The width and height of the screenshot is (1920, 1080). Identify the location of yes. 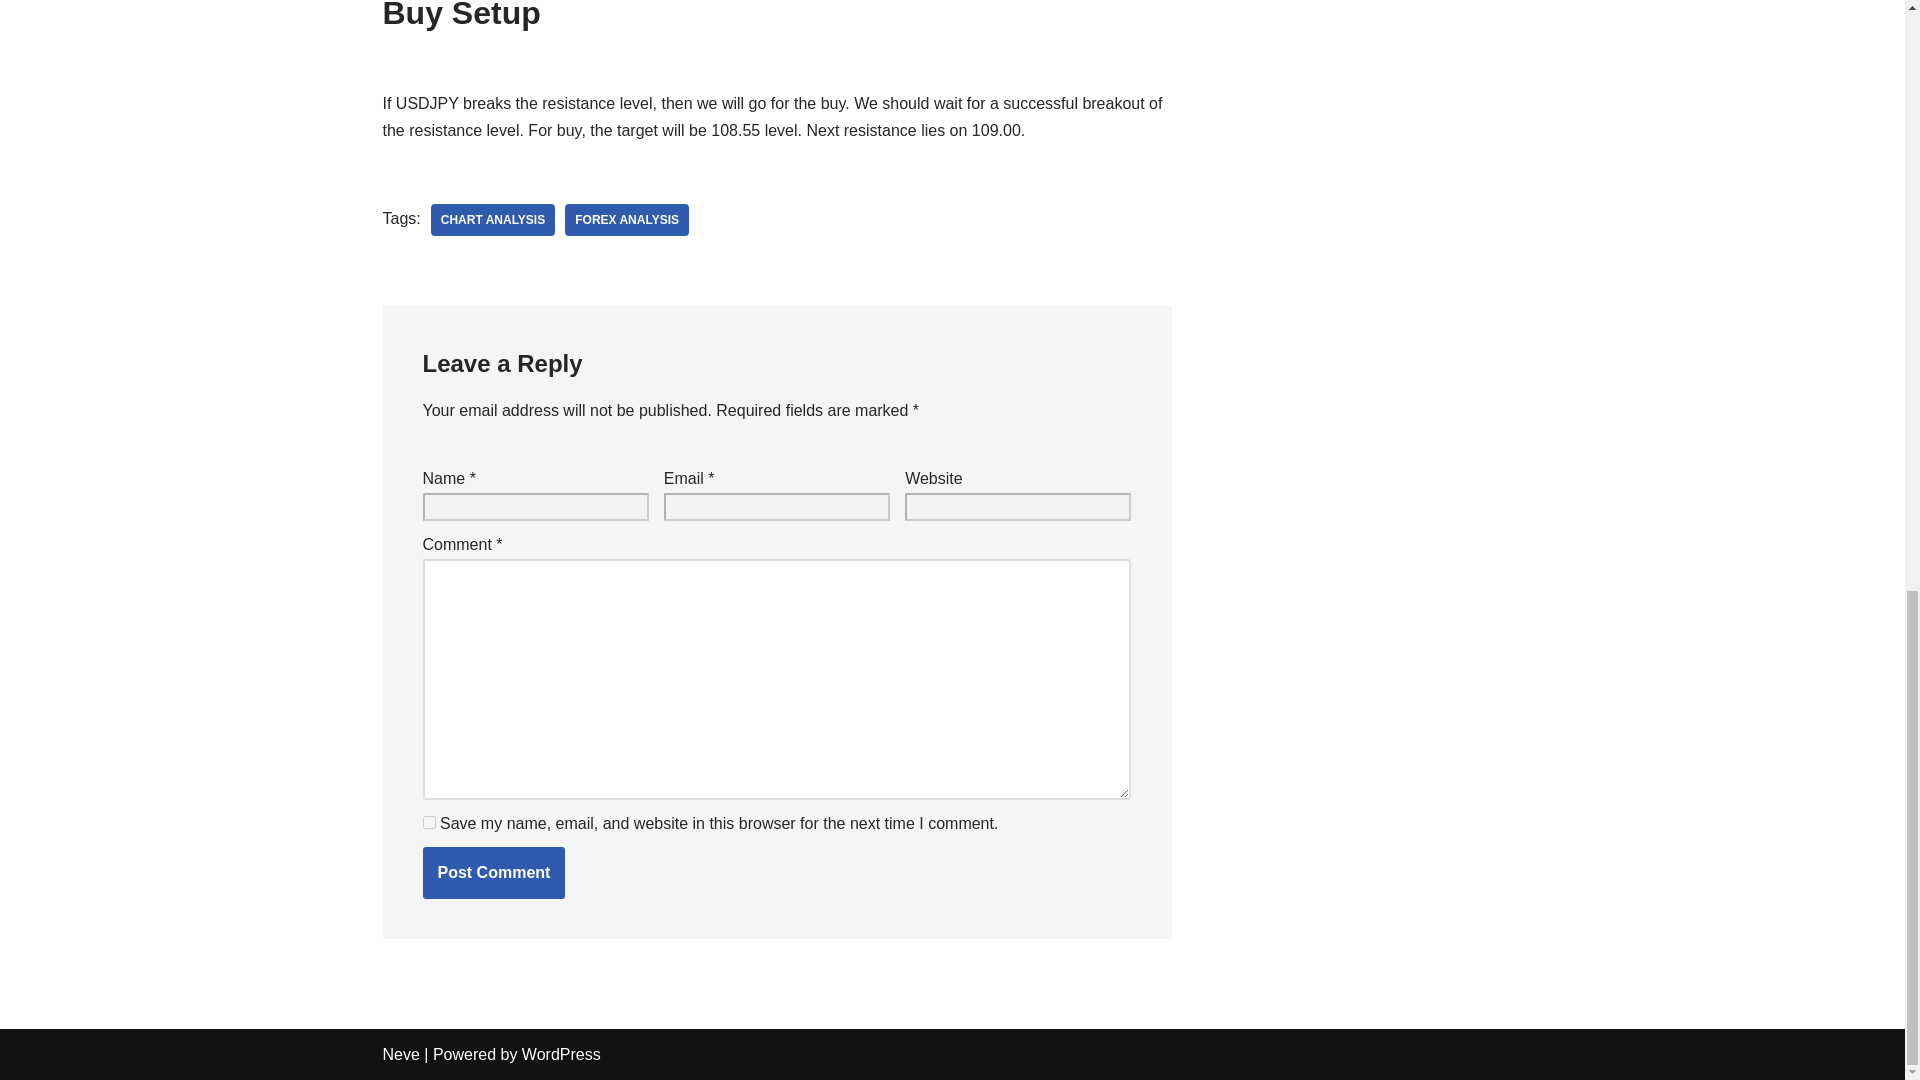
(428, 822).